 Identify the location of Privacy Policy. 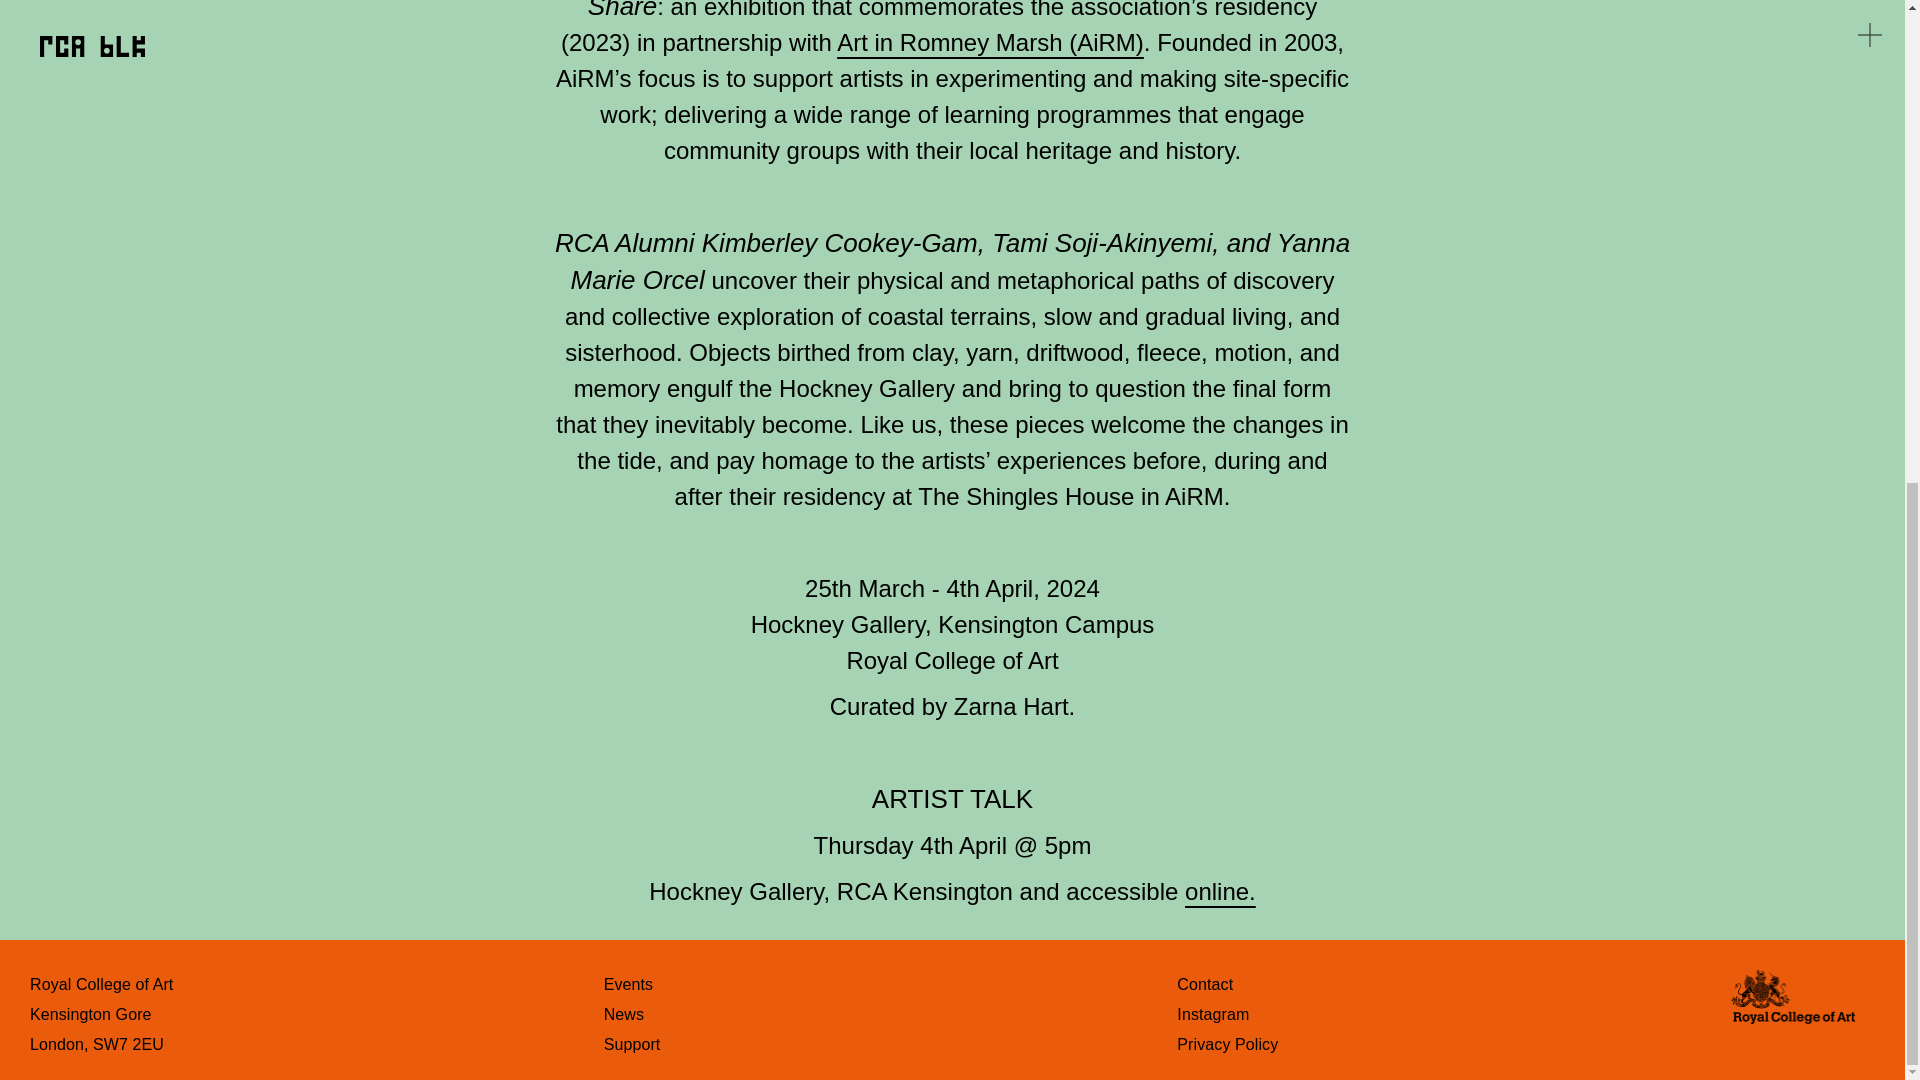
(1227, 1044).